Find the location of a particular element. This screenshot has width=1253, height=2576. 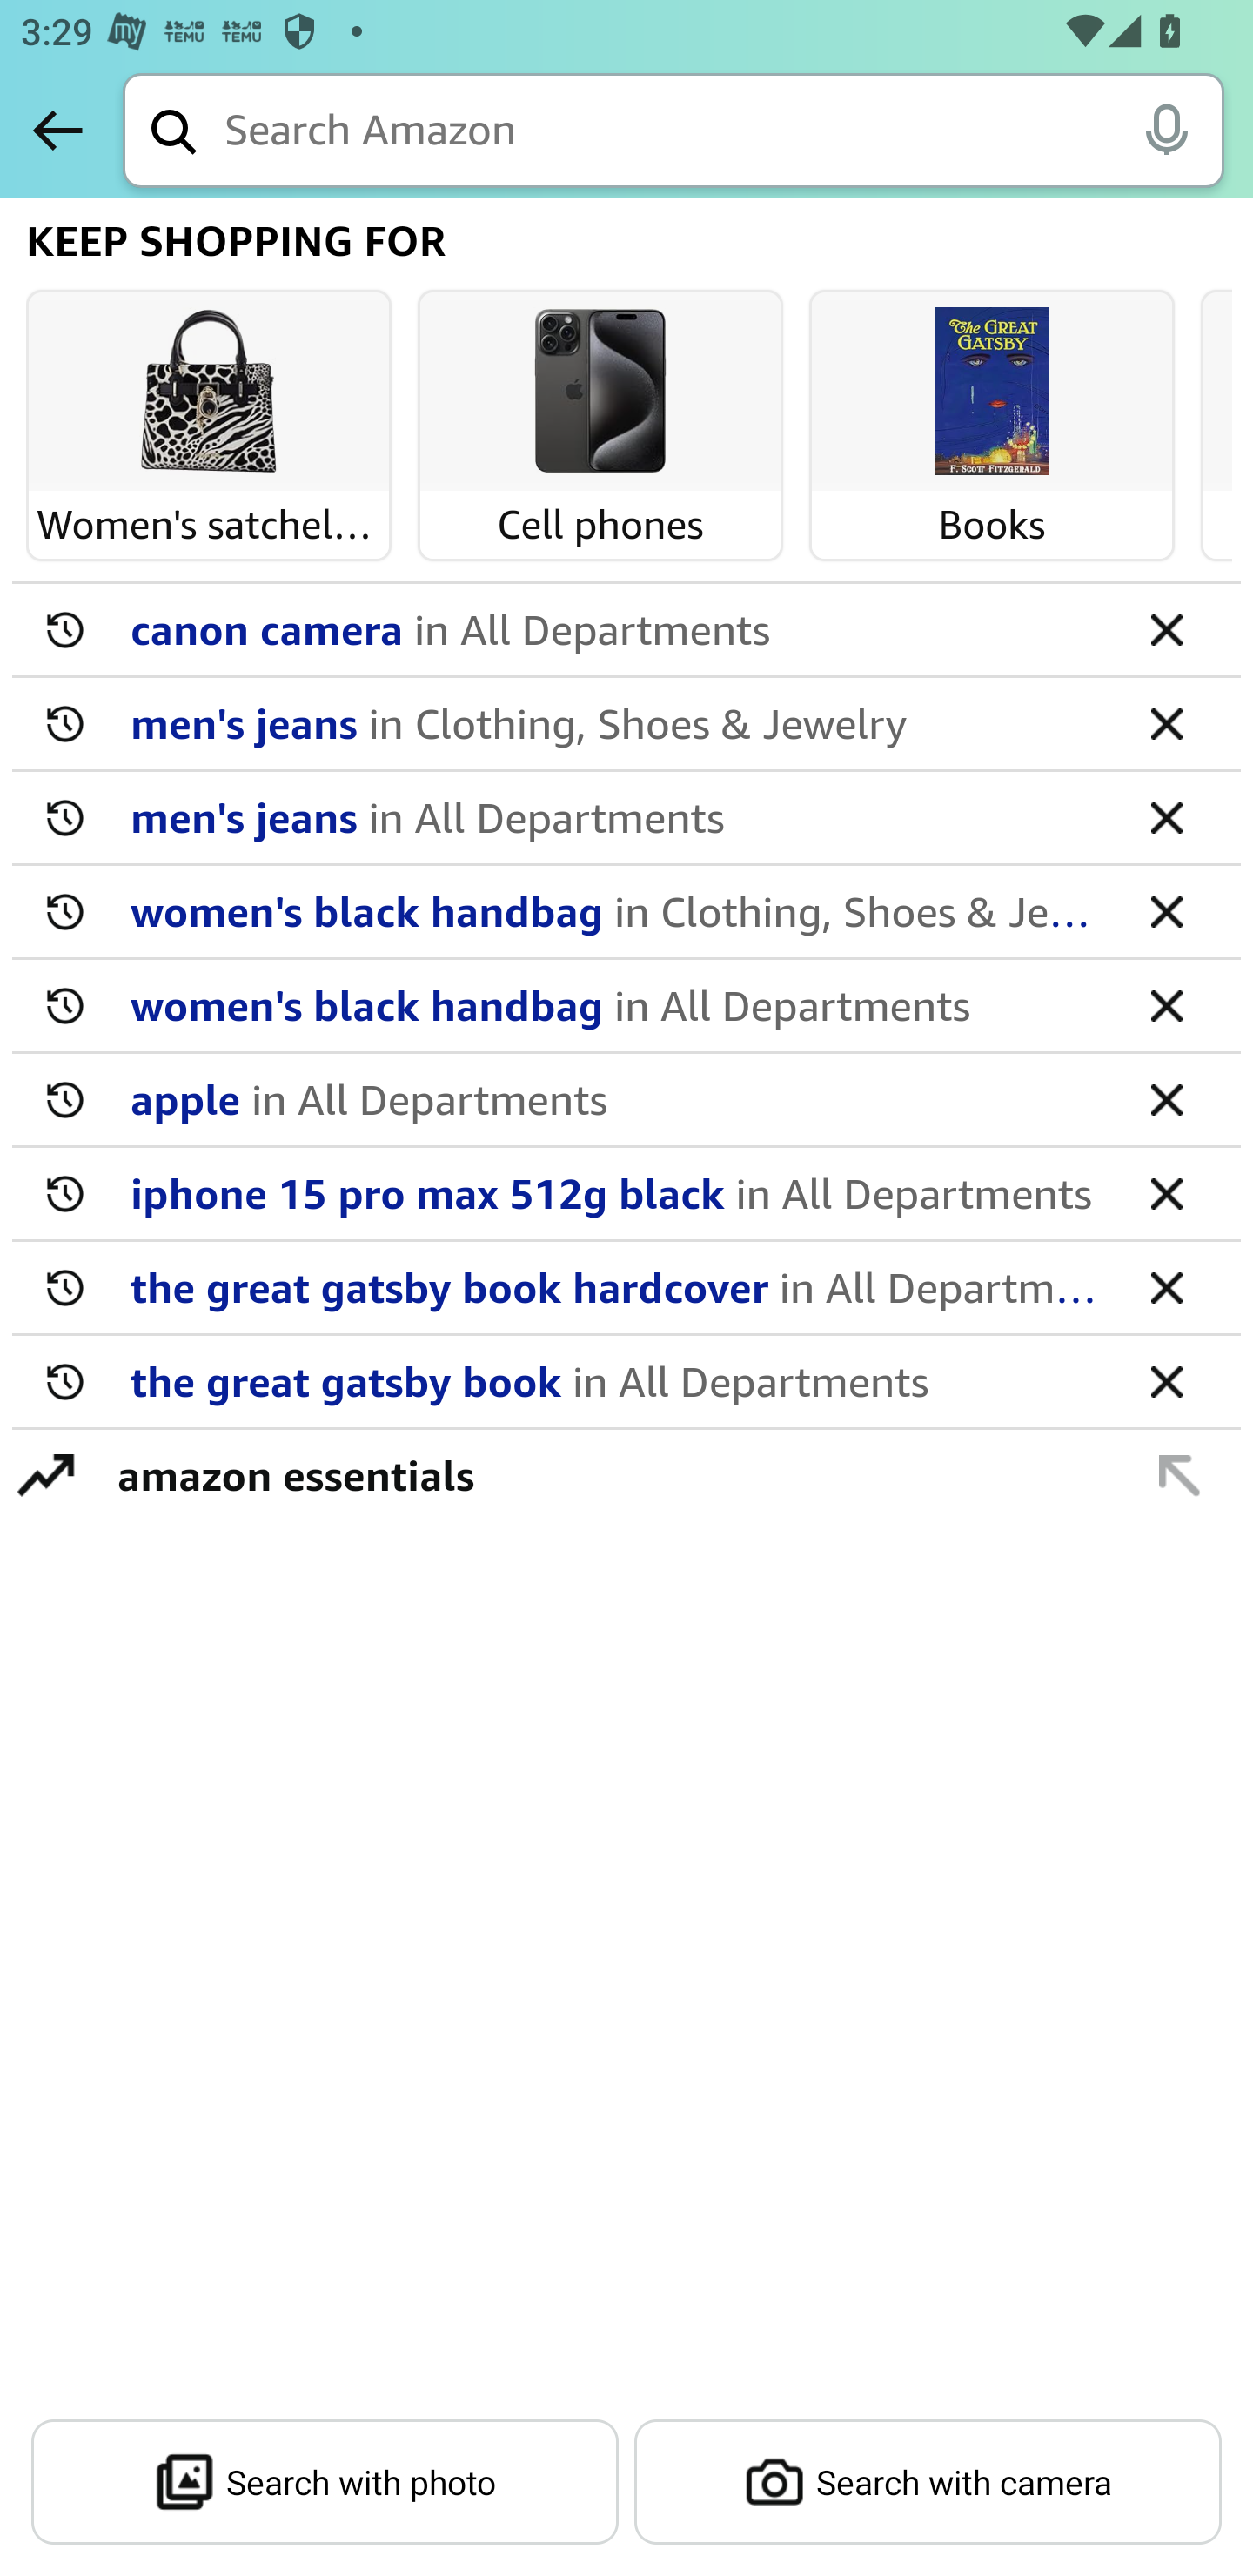

women's black handbag delete is located at coordinates (626, 1006).